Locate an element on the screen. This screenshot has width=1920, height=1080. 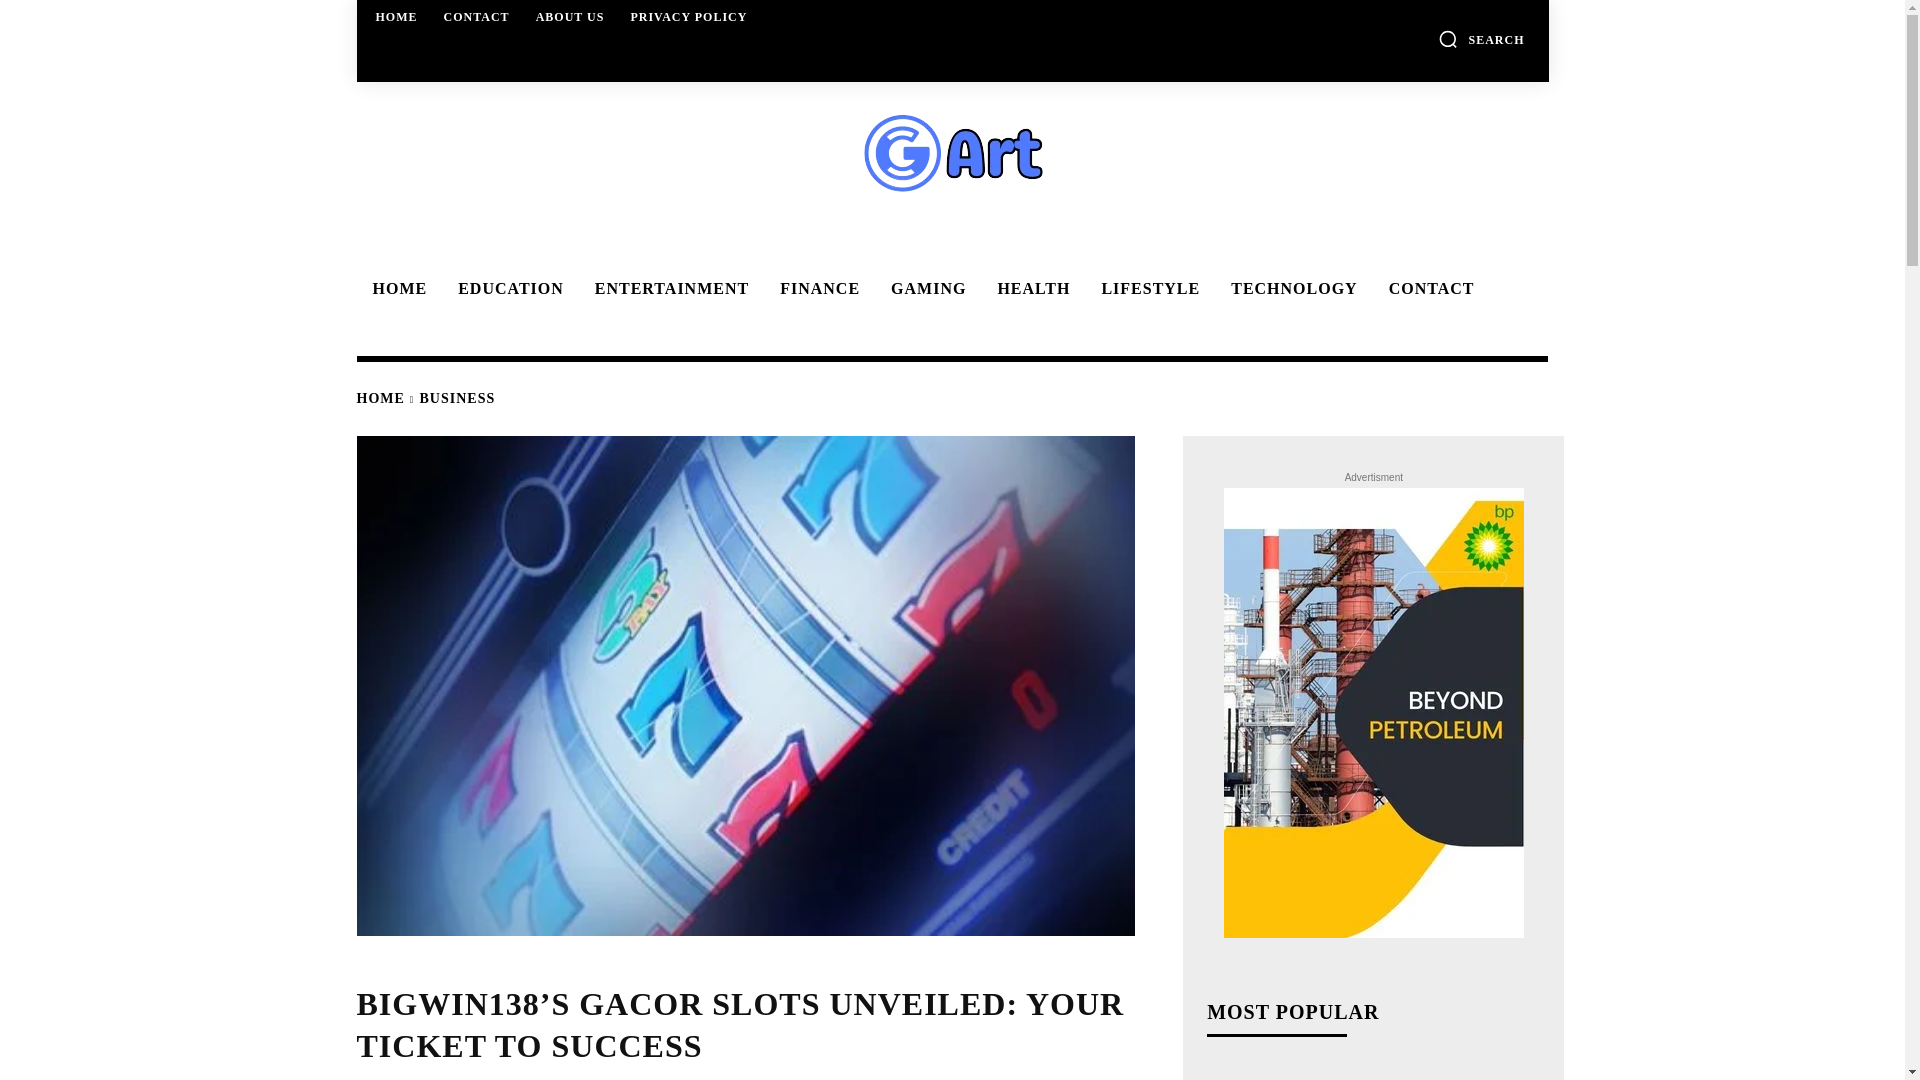
LIFESTYLE is located at coordinates (1146, 288).